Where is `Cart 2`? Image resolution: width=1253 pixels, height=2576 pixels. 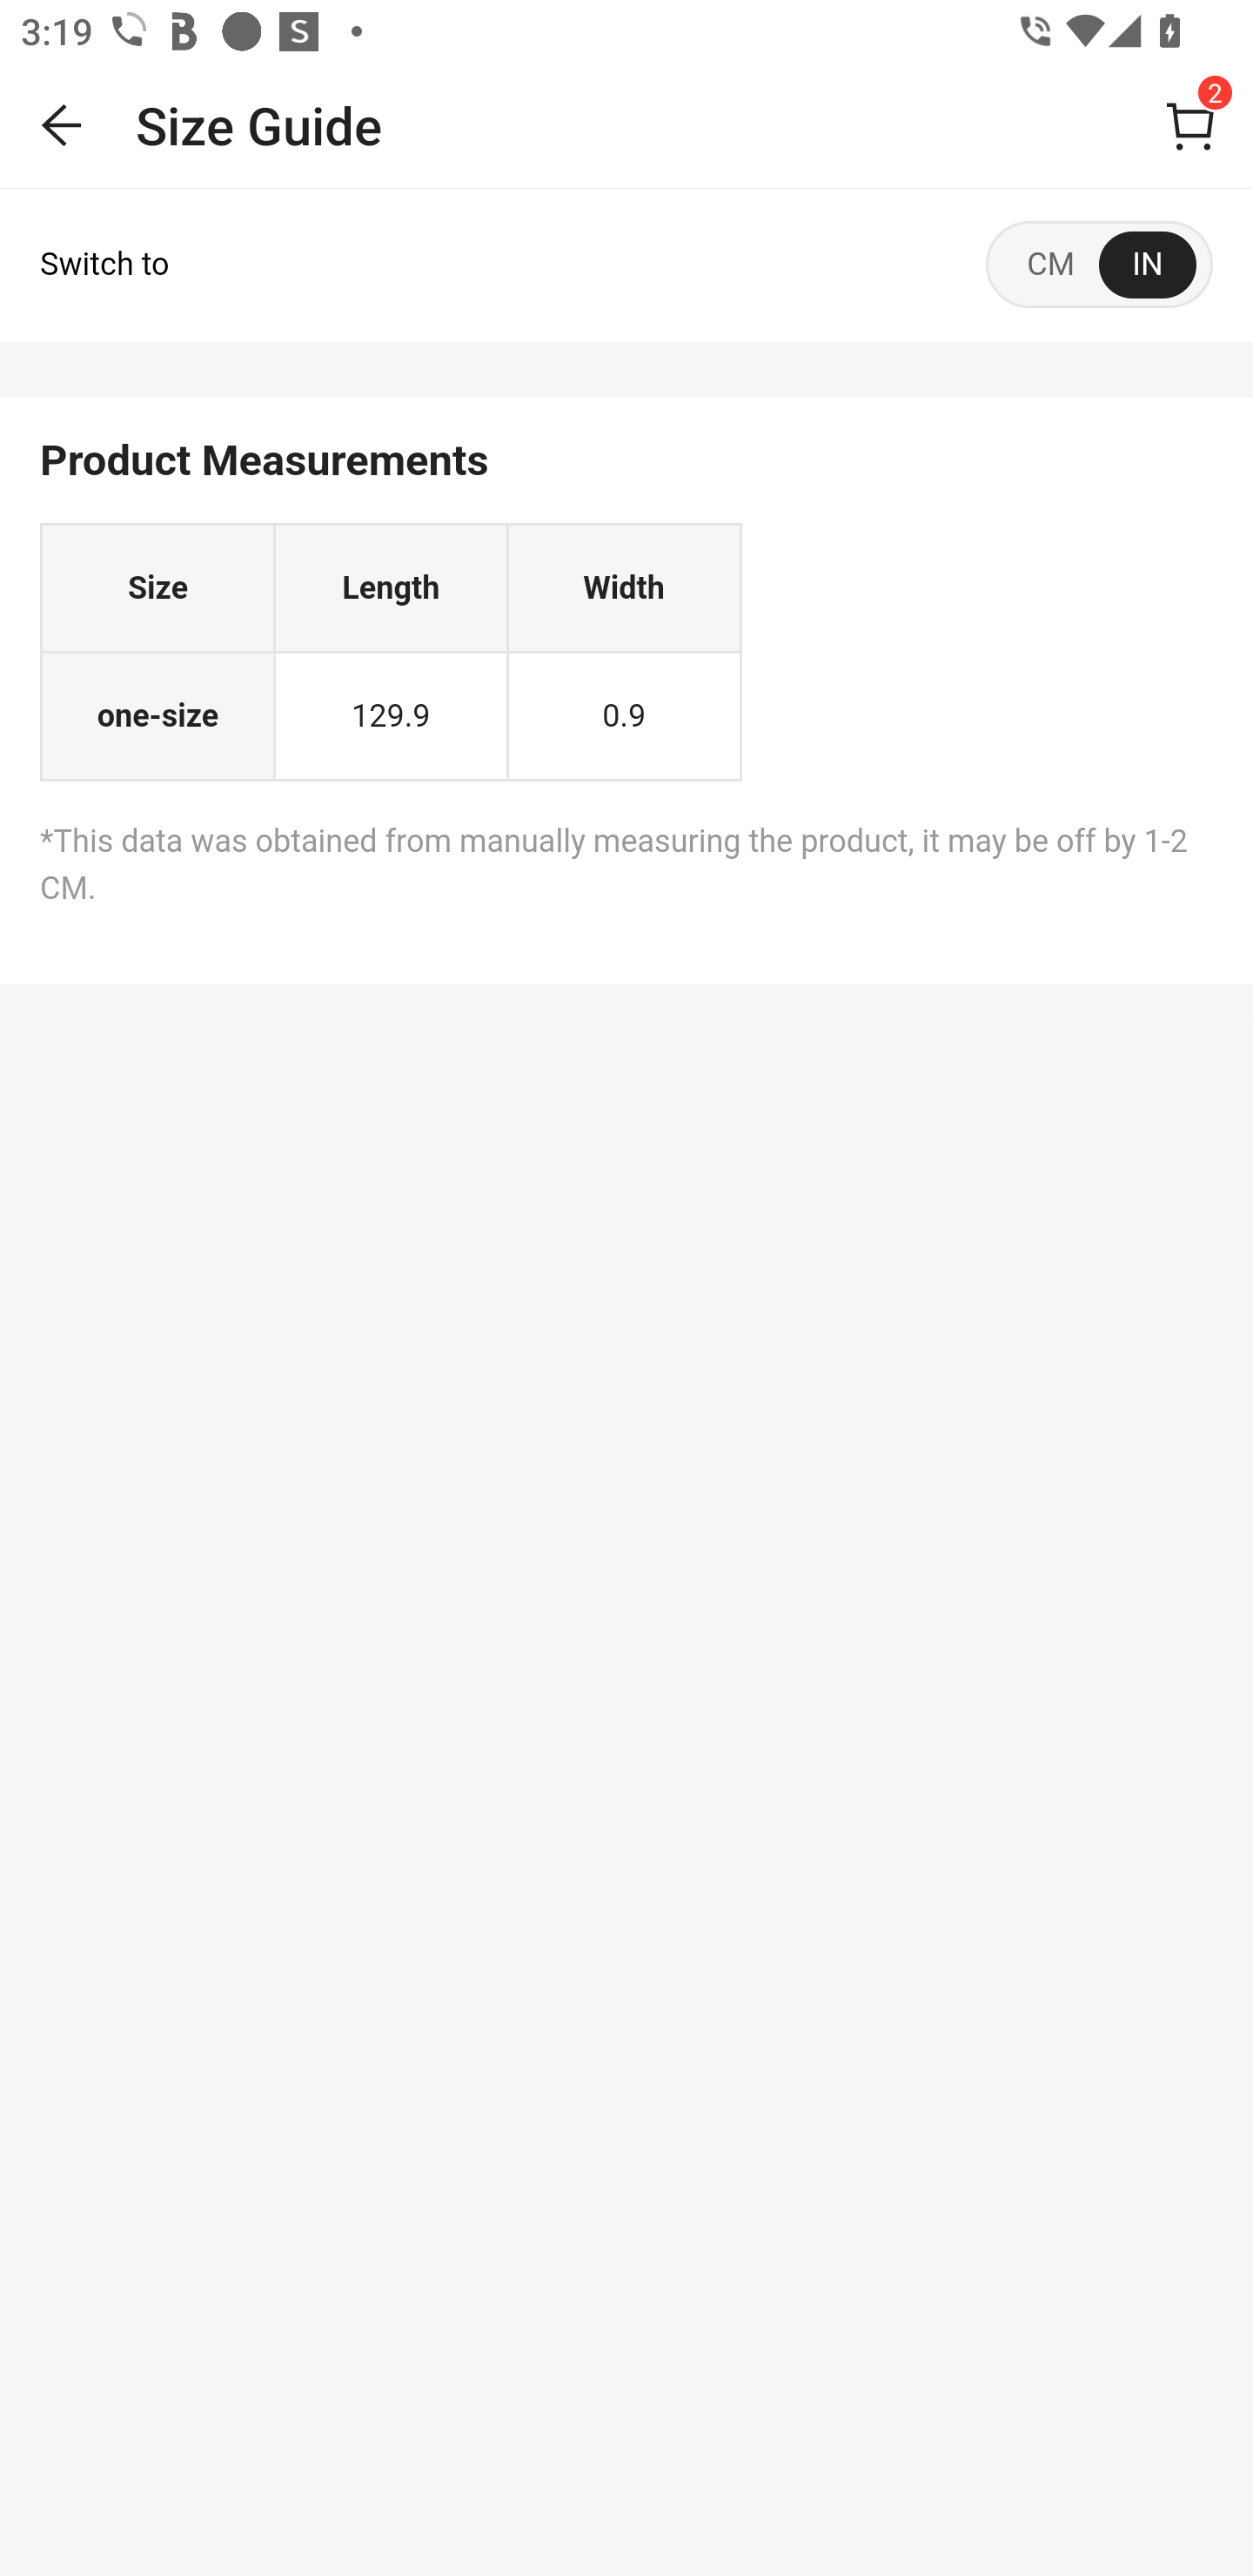
Cart 2 is located at coordinates (1190, 125).